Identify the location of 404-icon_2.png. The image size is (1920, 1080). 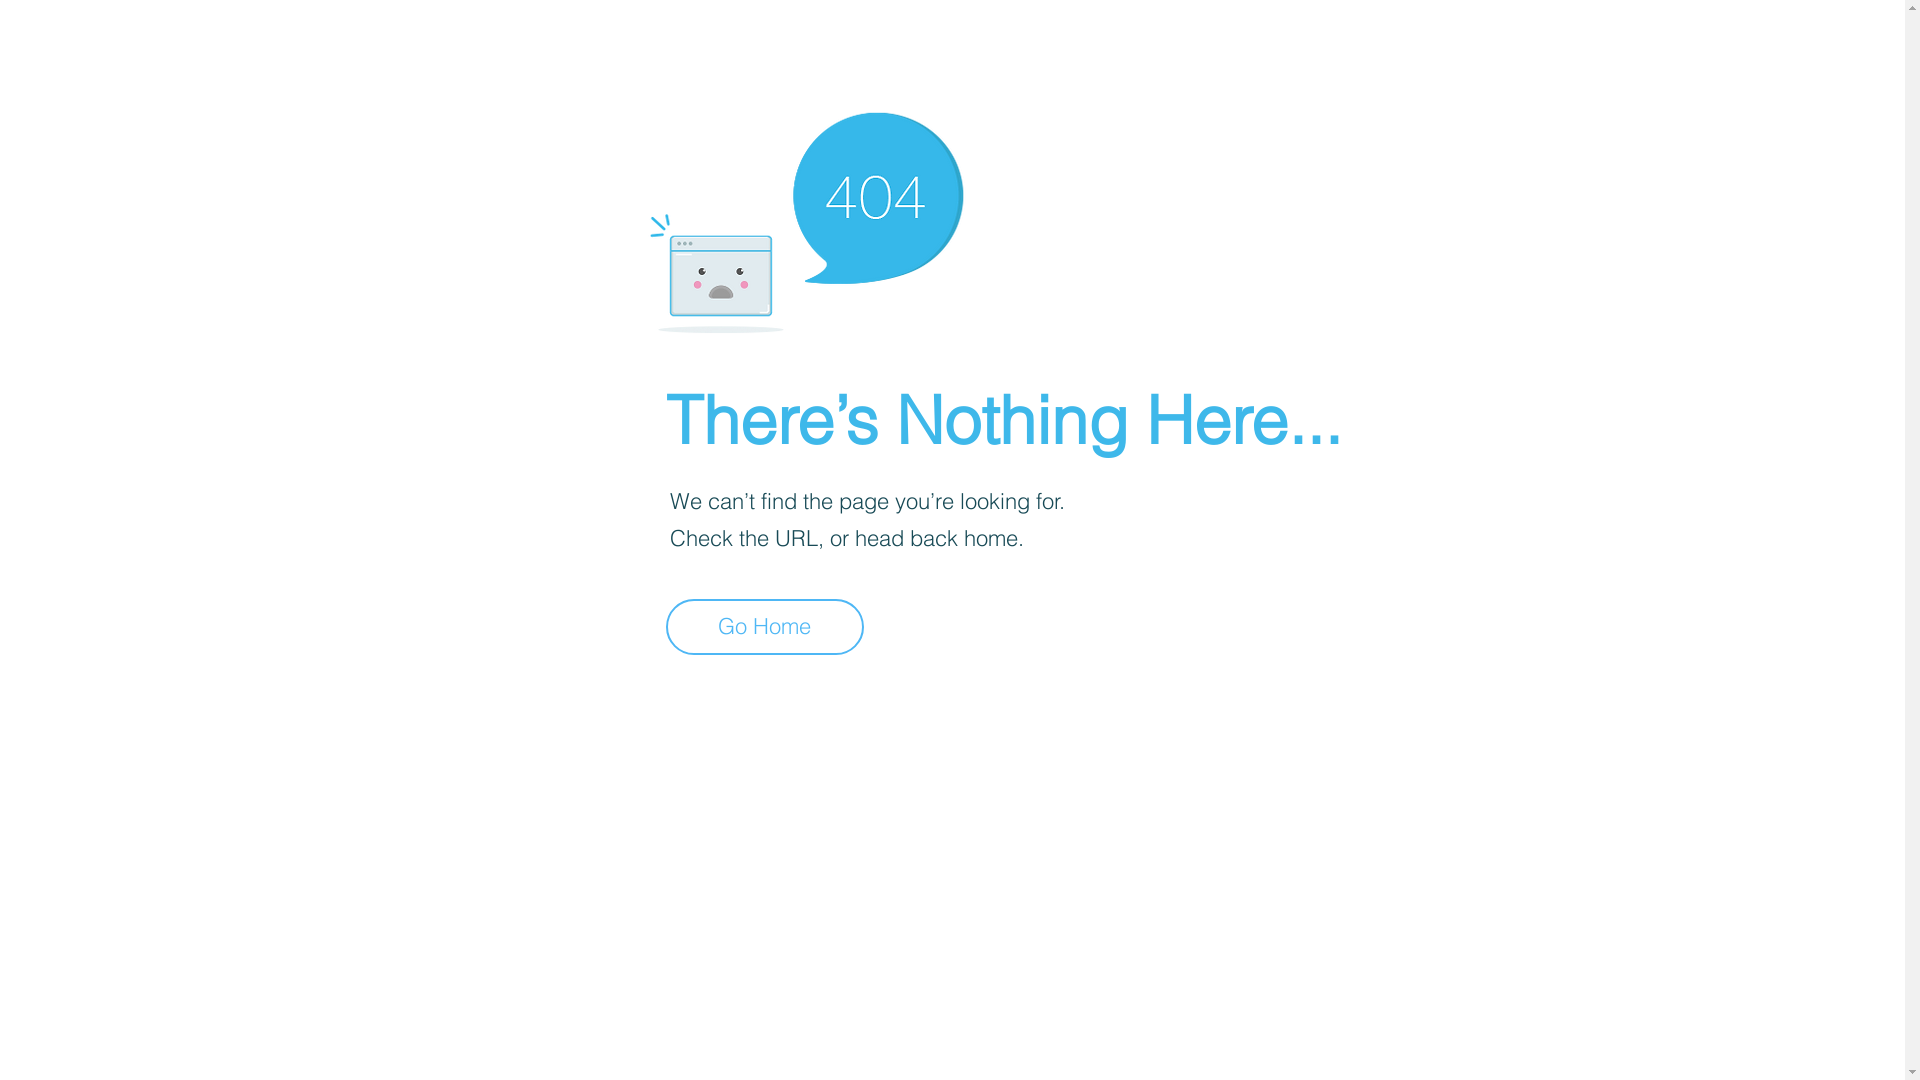
(806, 218).